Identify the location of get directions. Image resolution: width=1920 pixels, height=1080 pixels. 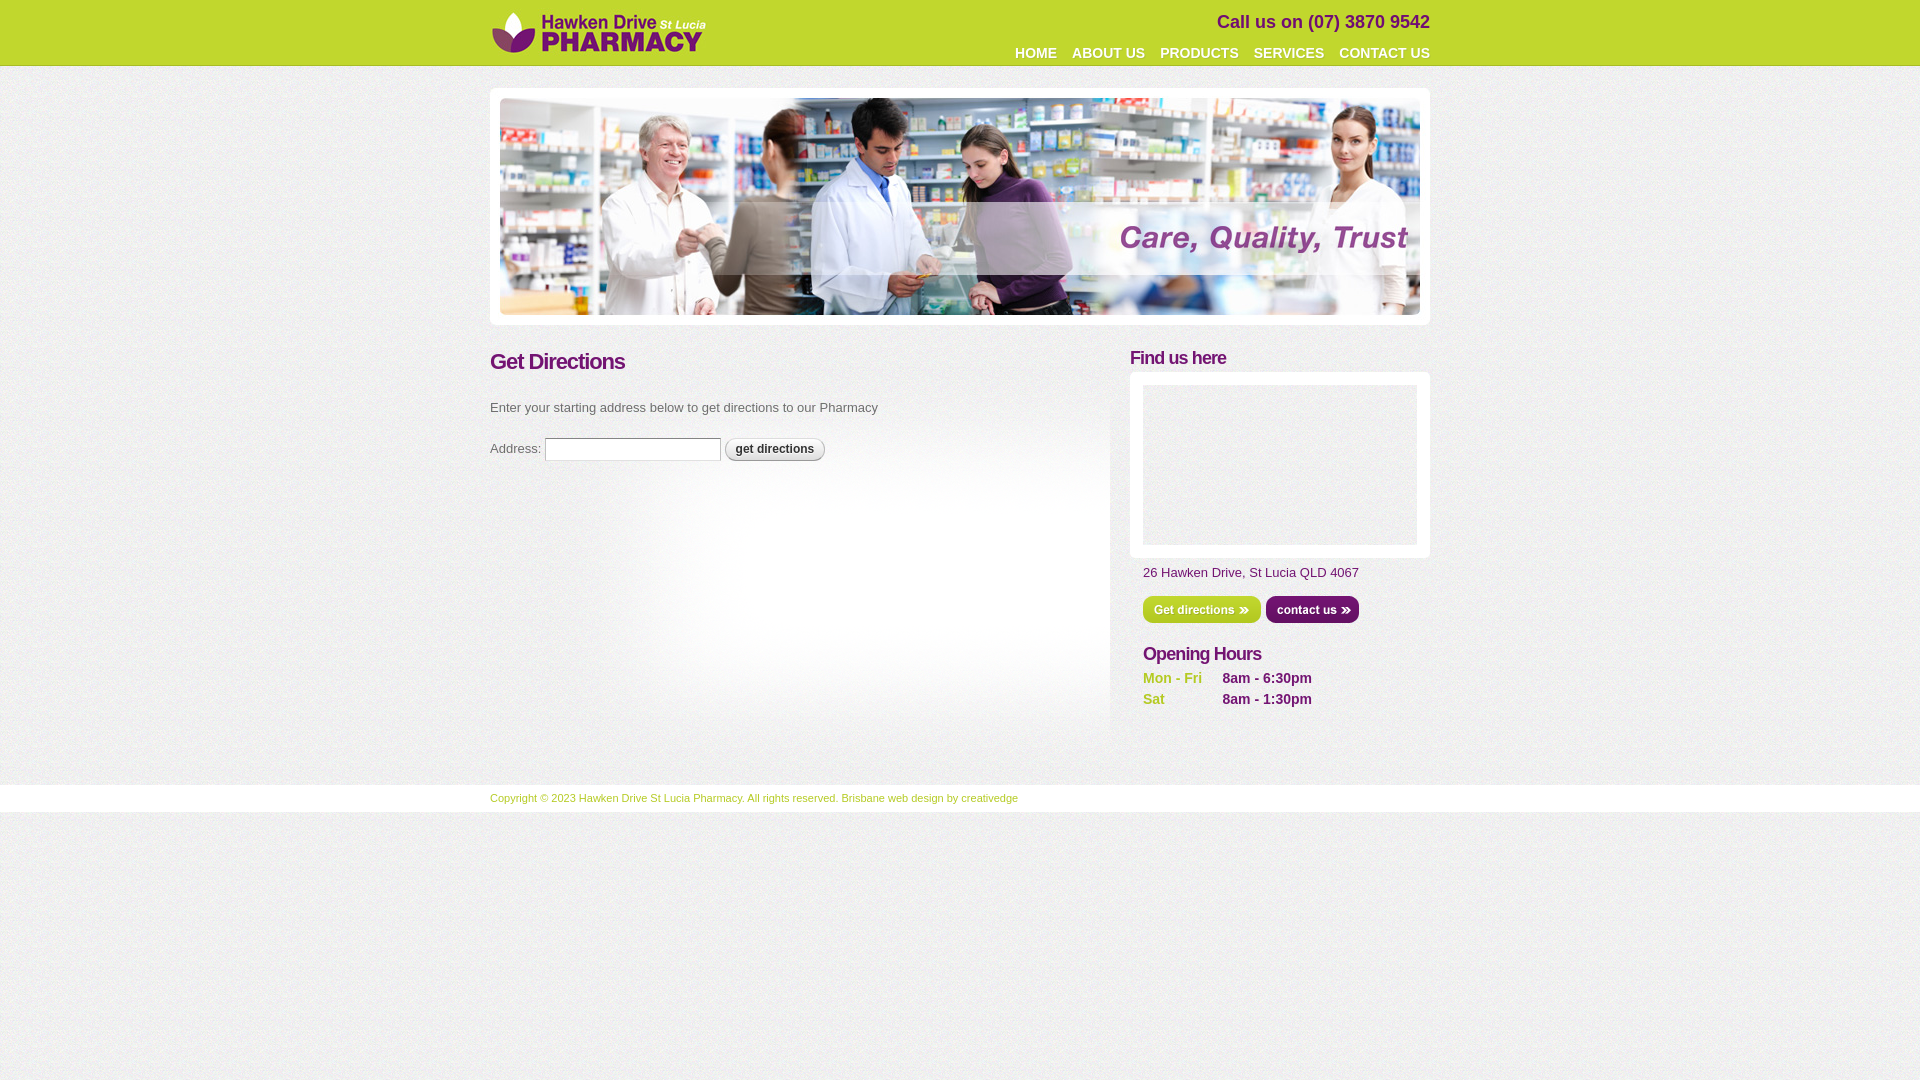
(776, 450).